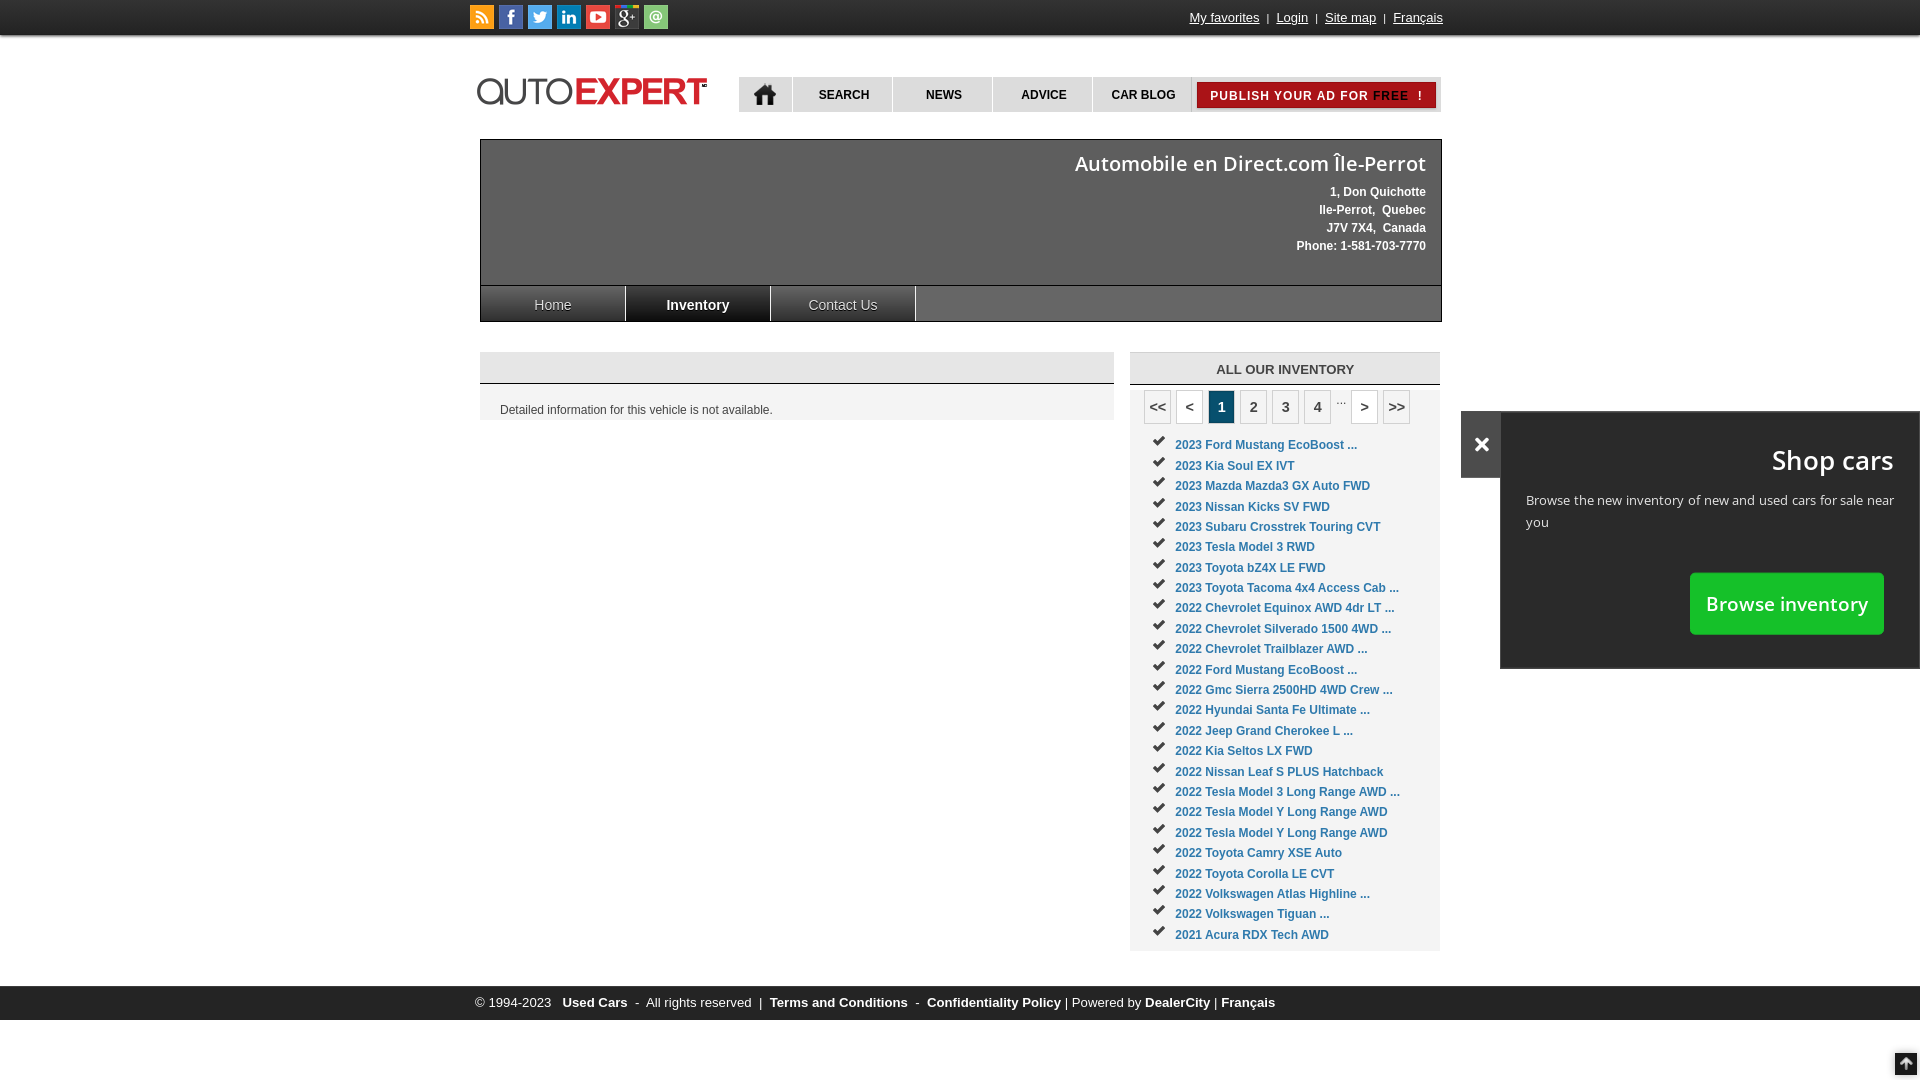  What do you see at coordinates (1252, 935) in the screenshot?
I see `2021 Acura RDX Tech AWD` at bounding box center [1252, 935].